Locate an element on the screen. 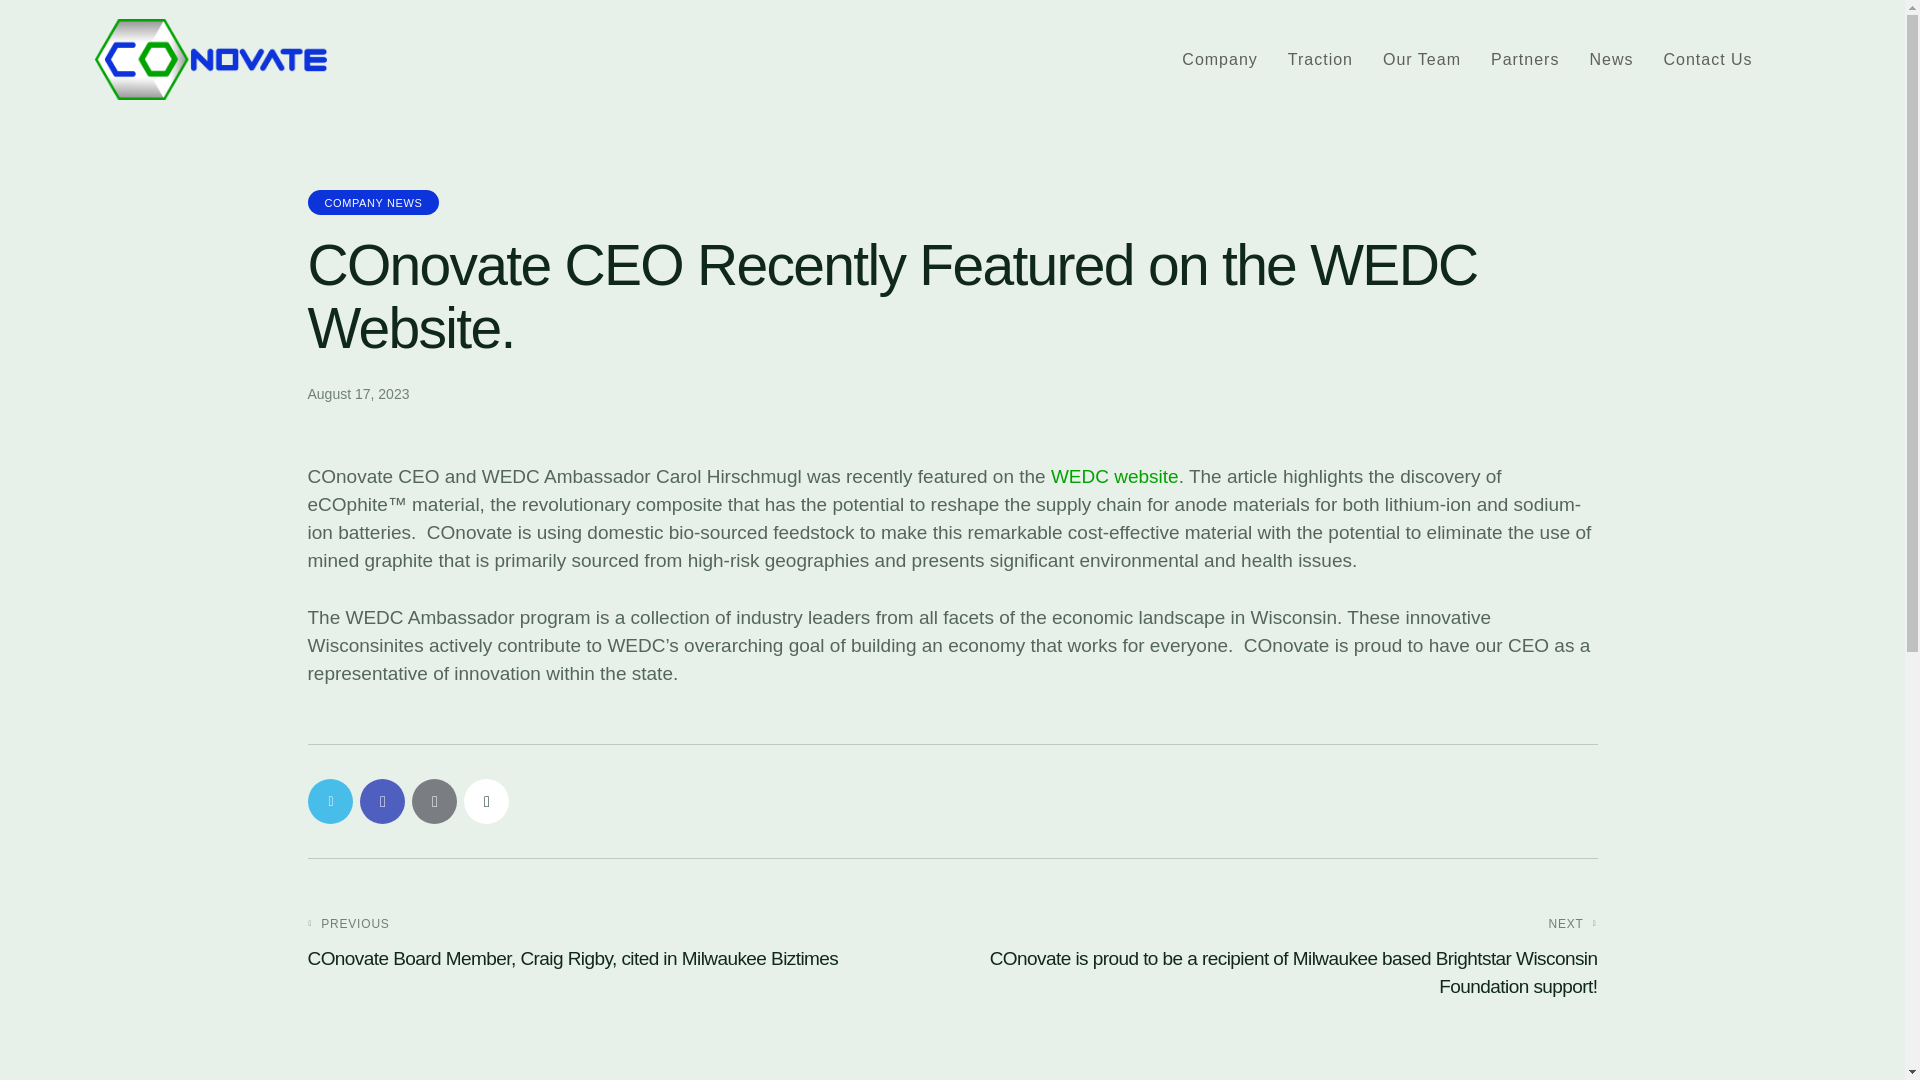  Copy URL to clipboard is located at coordinates (486, 801).